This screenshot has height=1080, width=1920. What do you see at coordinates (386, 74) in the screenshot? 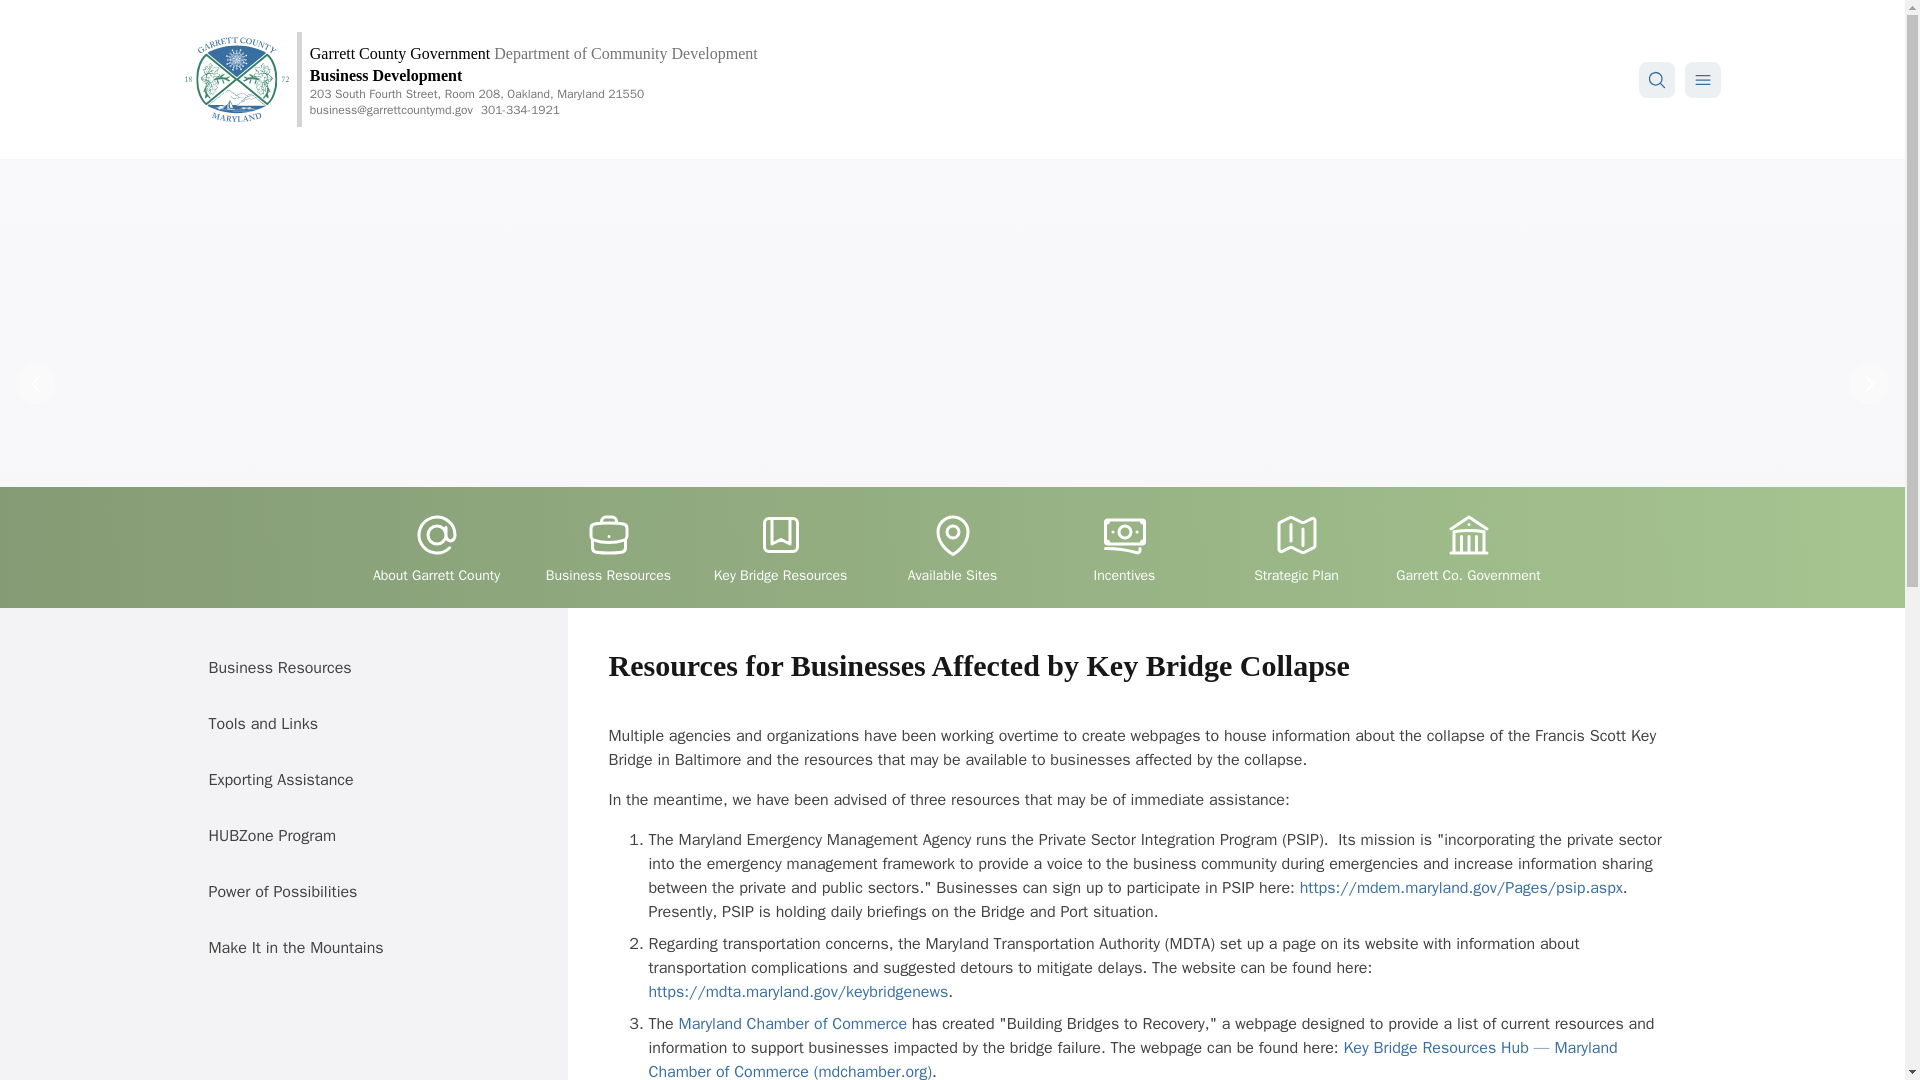
I see `Business Development` at bounding box center [386, 74].